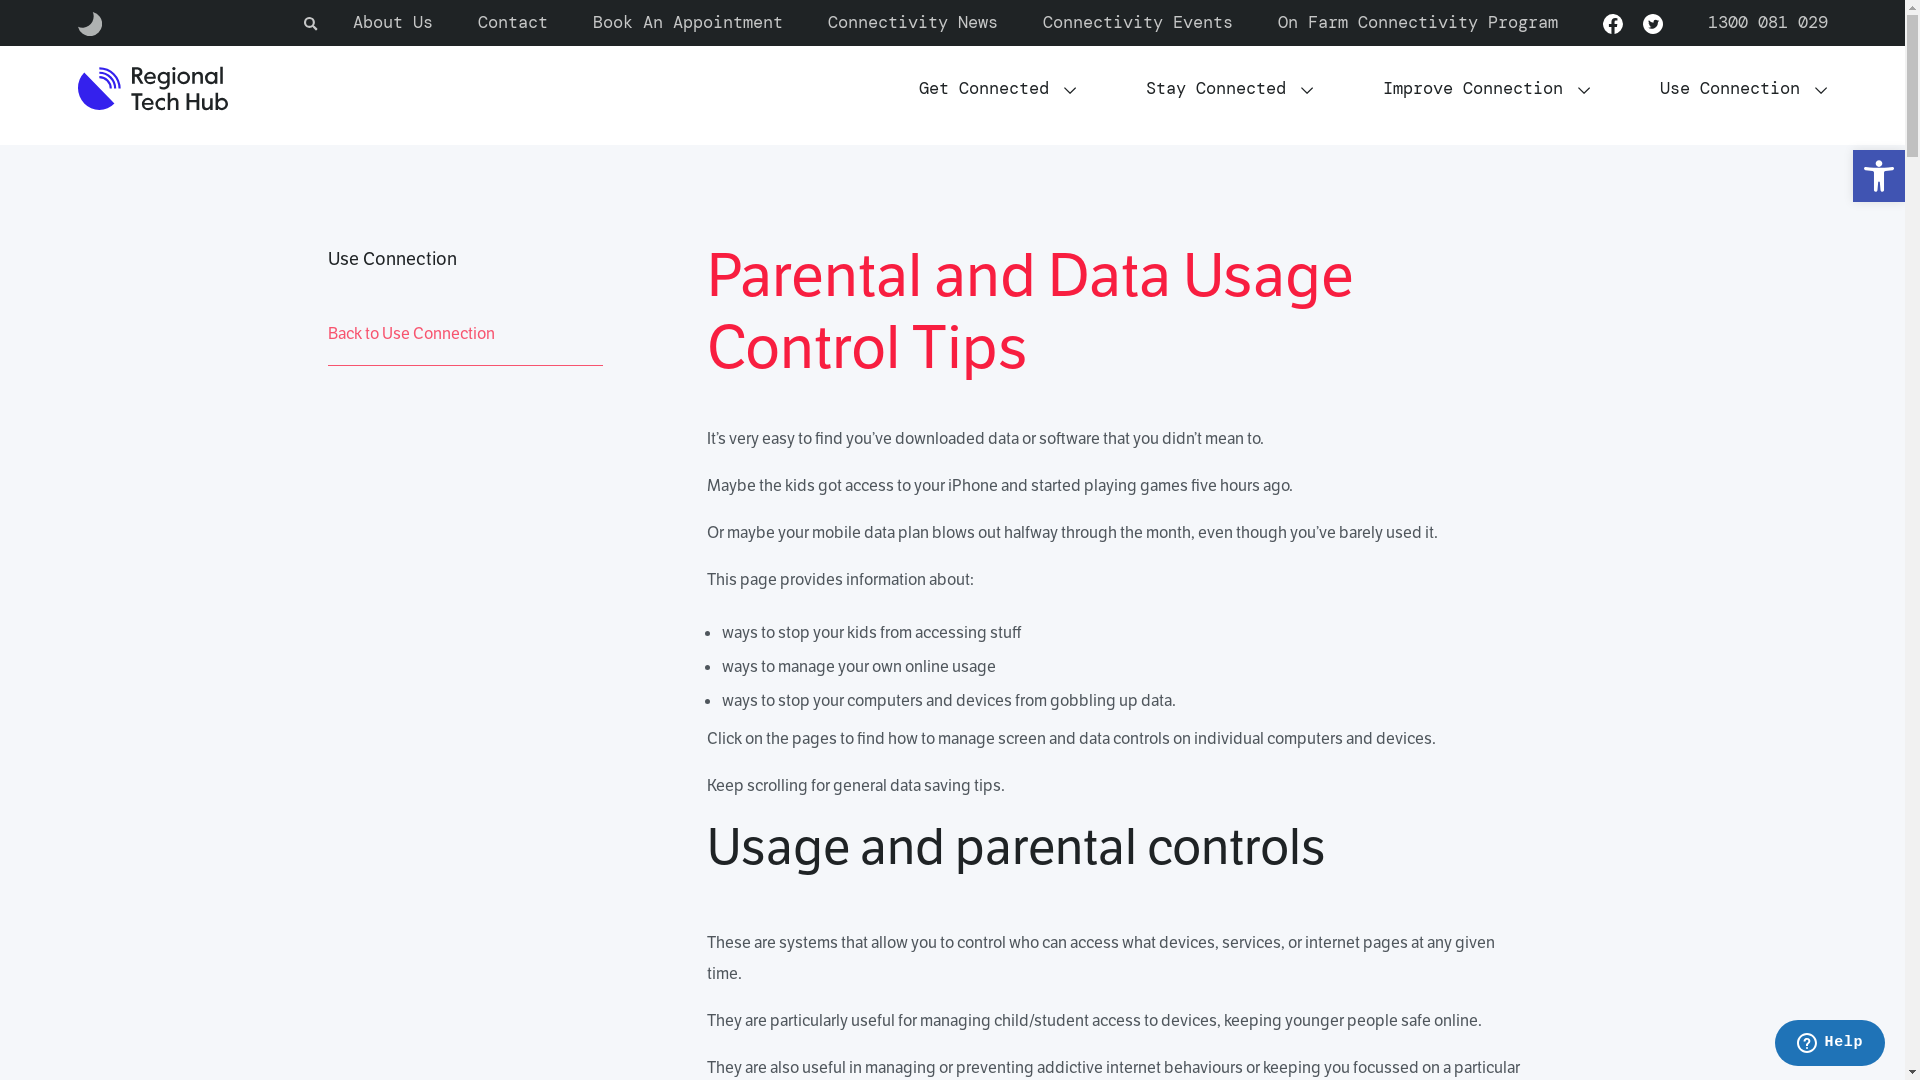  What do you see at coordinates (1418, 23) in the screenshot?
I see `On Farm Connectivity Program` at bounding box center [1418, 23].